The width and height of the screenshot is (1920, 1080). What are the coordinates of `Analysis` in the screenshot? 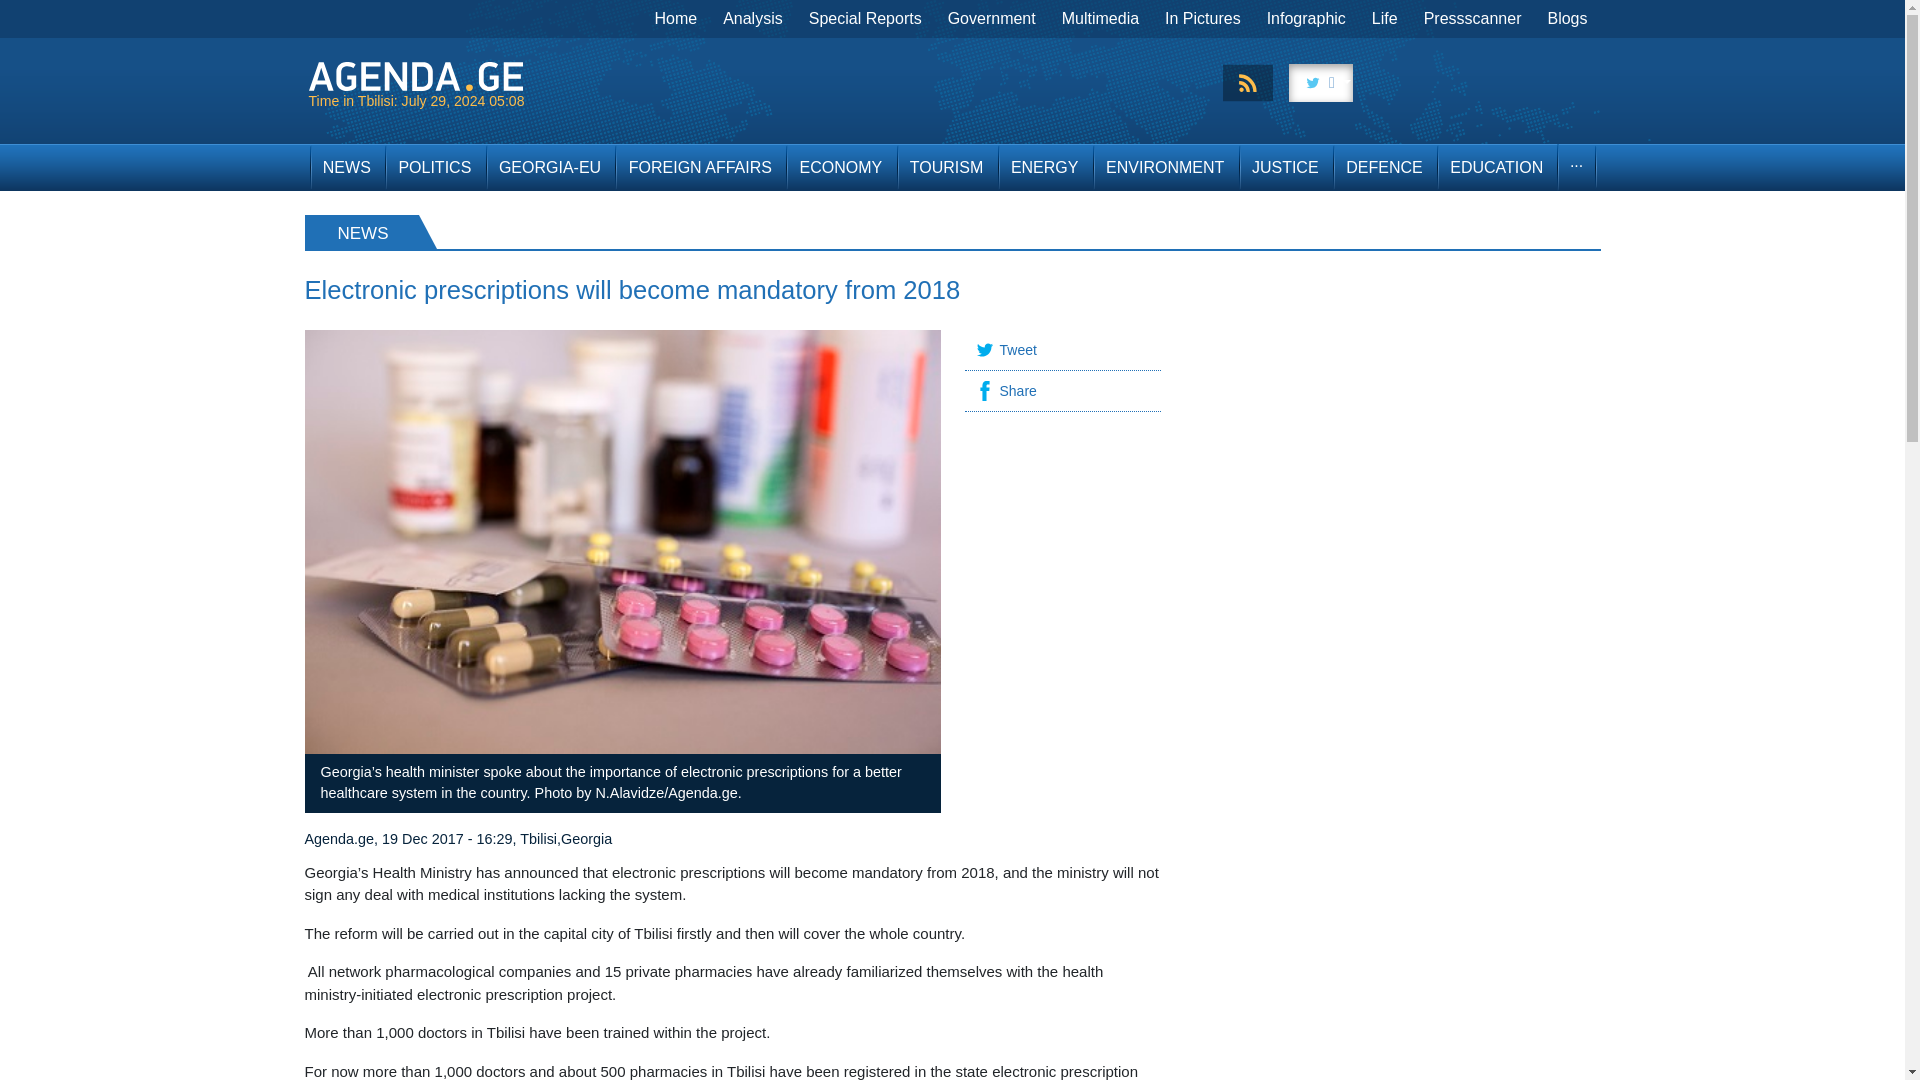 It's located at (753, 18).